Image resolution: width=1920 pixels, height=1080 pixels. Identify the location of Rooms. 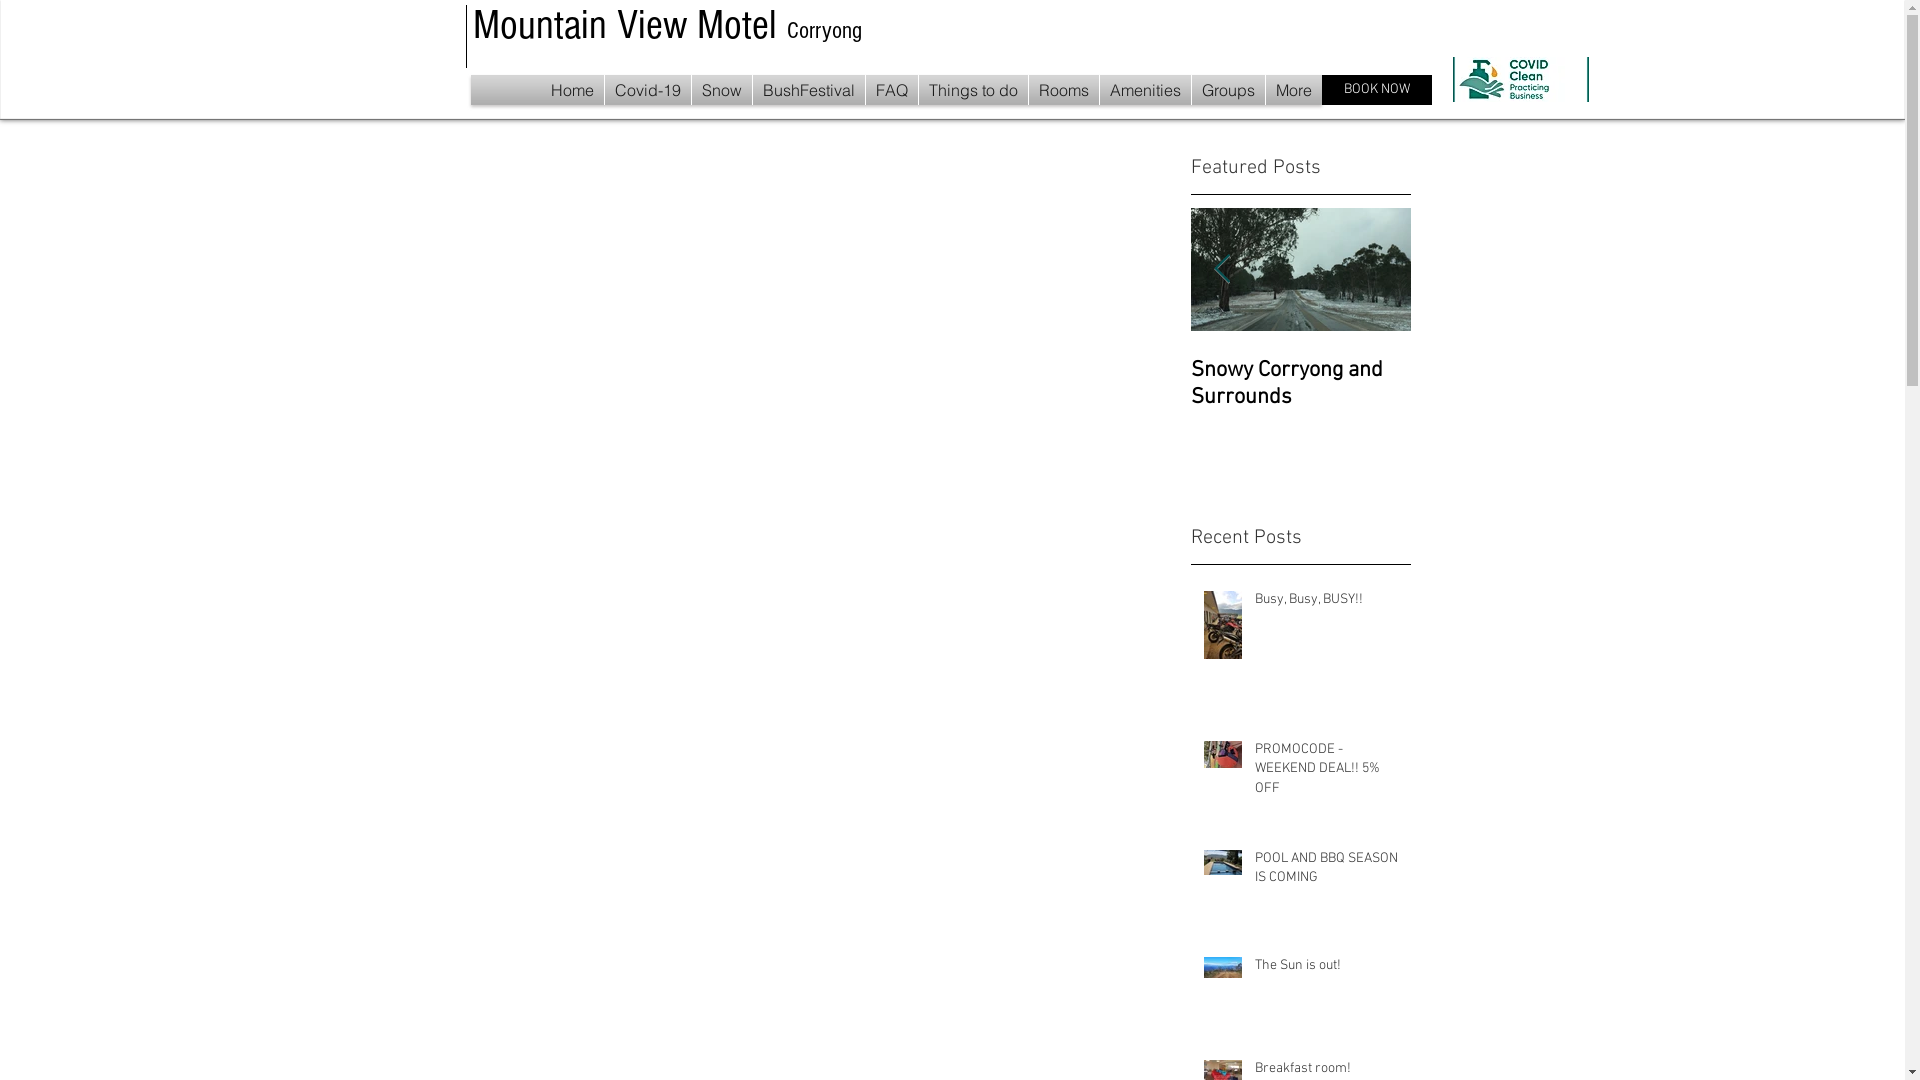
(1063, 90).